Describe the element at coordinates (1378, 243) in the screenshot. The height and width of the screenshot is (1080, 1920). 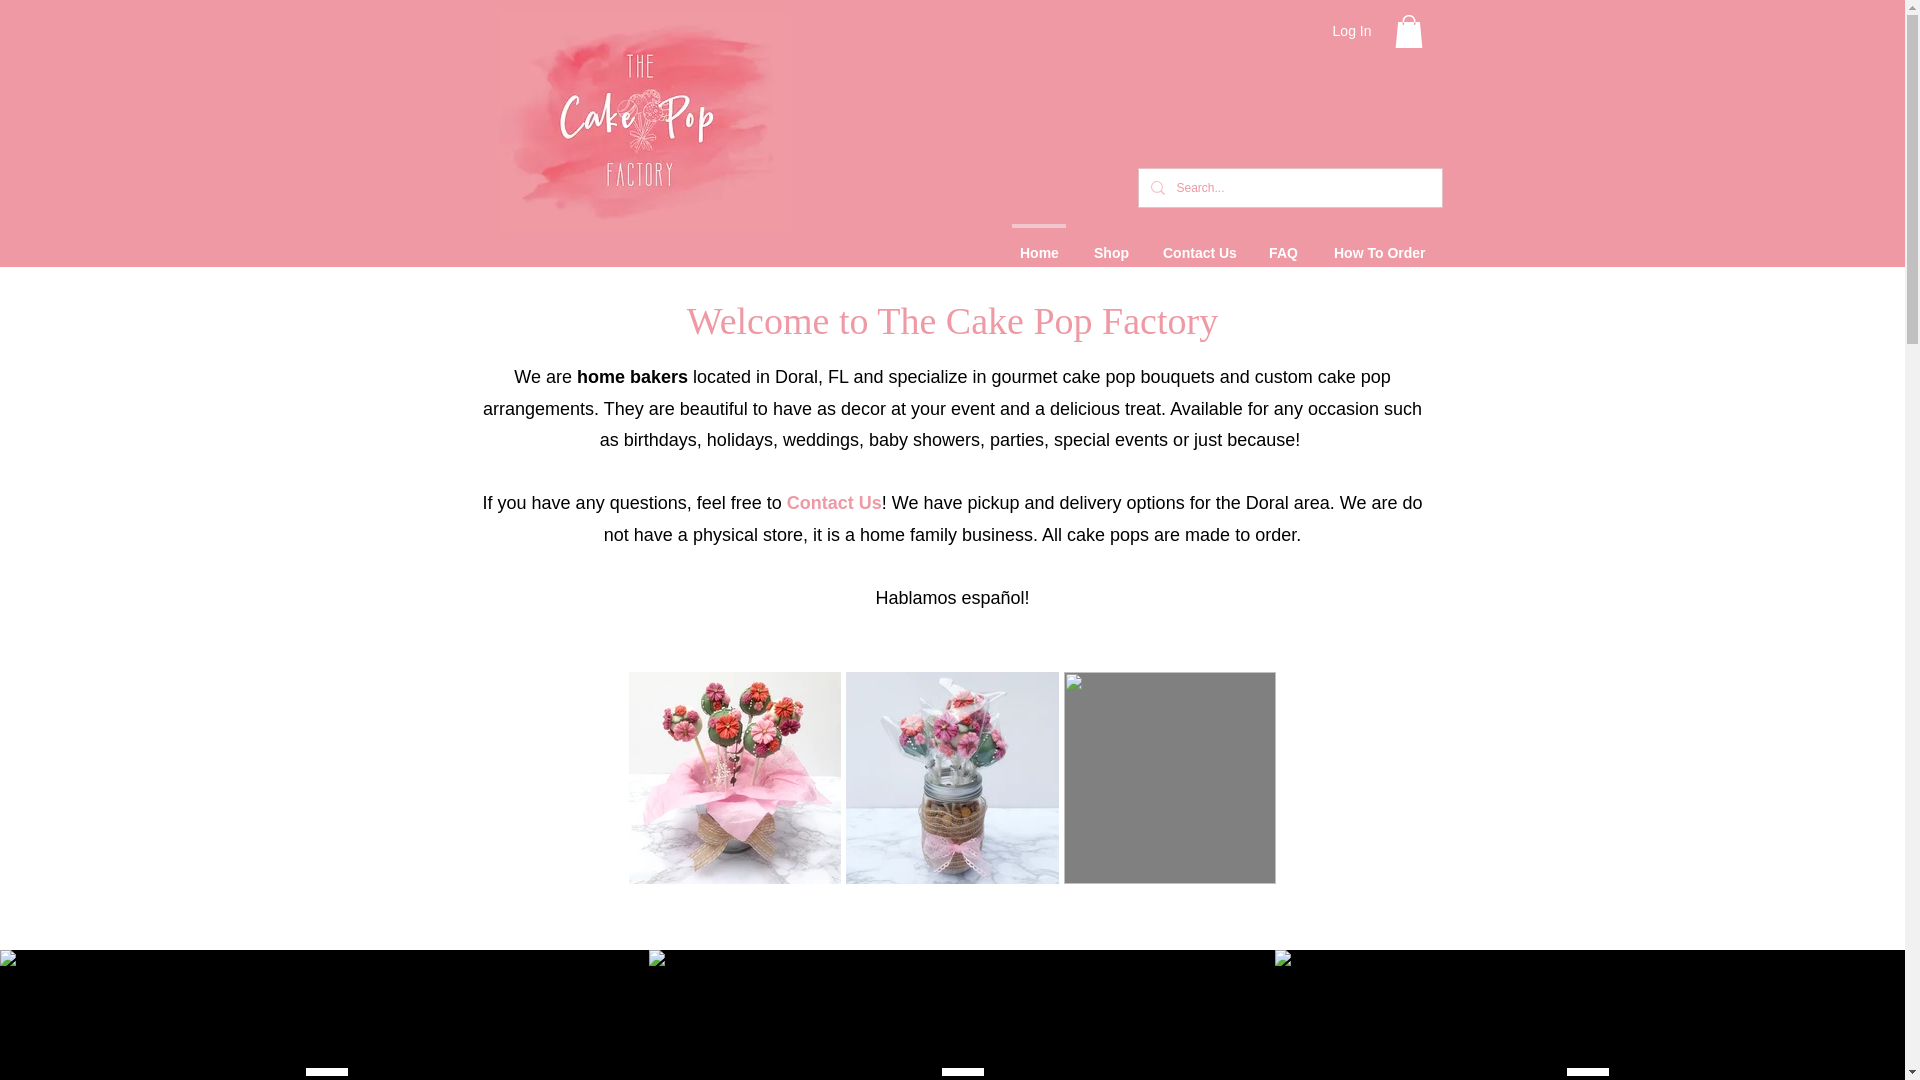
I see `How To Order` at that location.